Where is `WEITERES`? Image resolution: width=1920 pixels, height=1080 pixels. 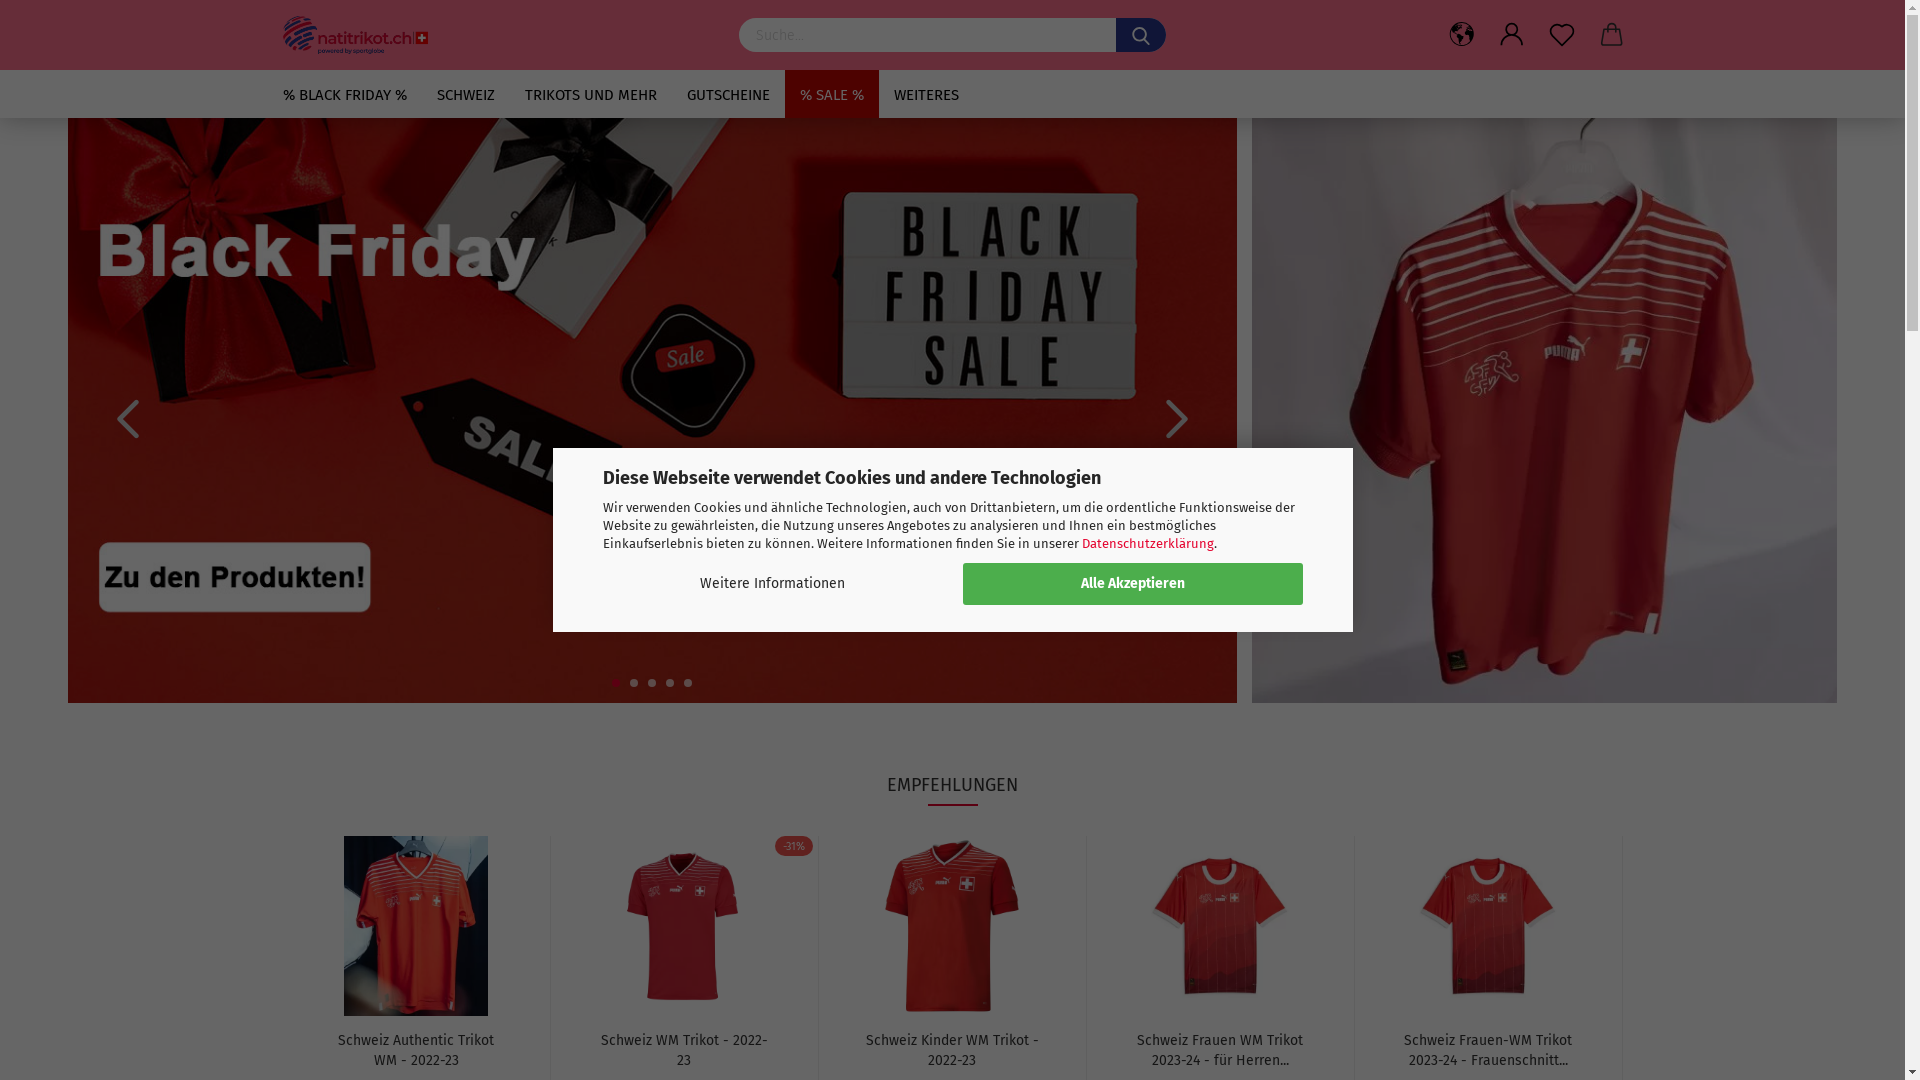
WEITERES is located at coordinates (925, 94).